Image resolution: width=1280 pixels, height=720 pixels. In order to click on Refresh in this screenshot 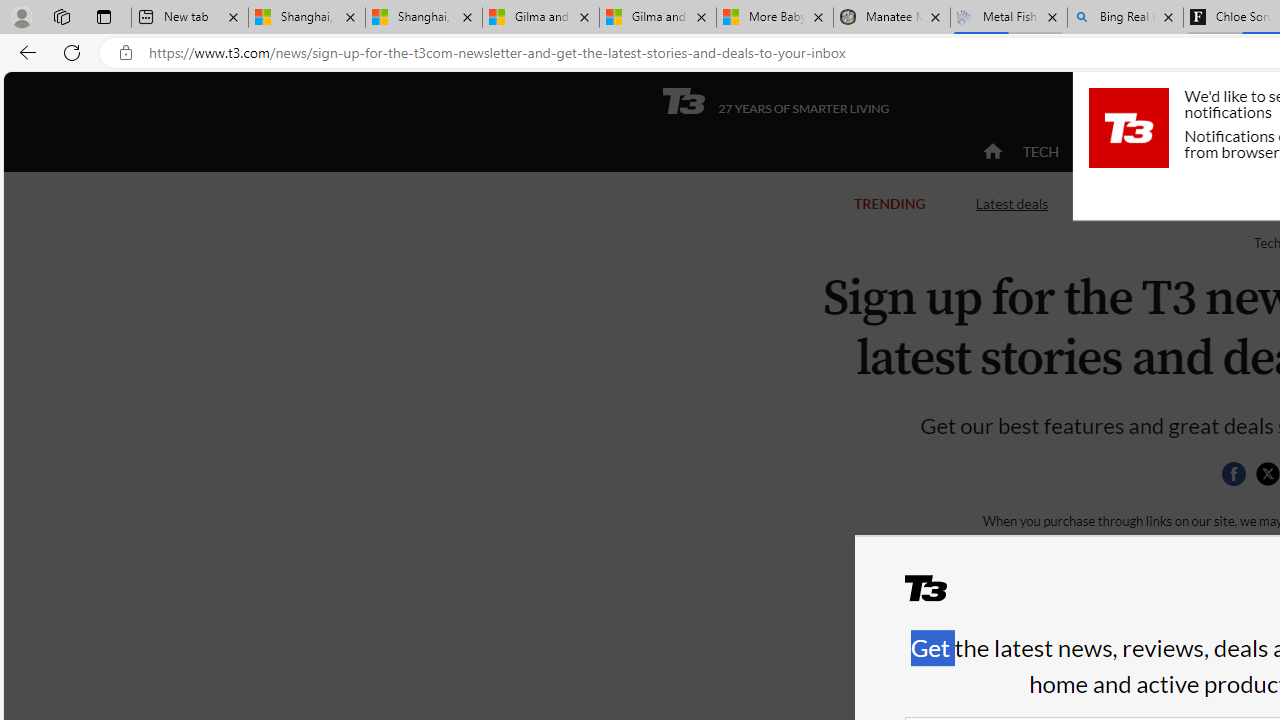, I will do `click(72, 52)`.